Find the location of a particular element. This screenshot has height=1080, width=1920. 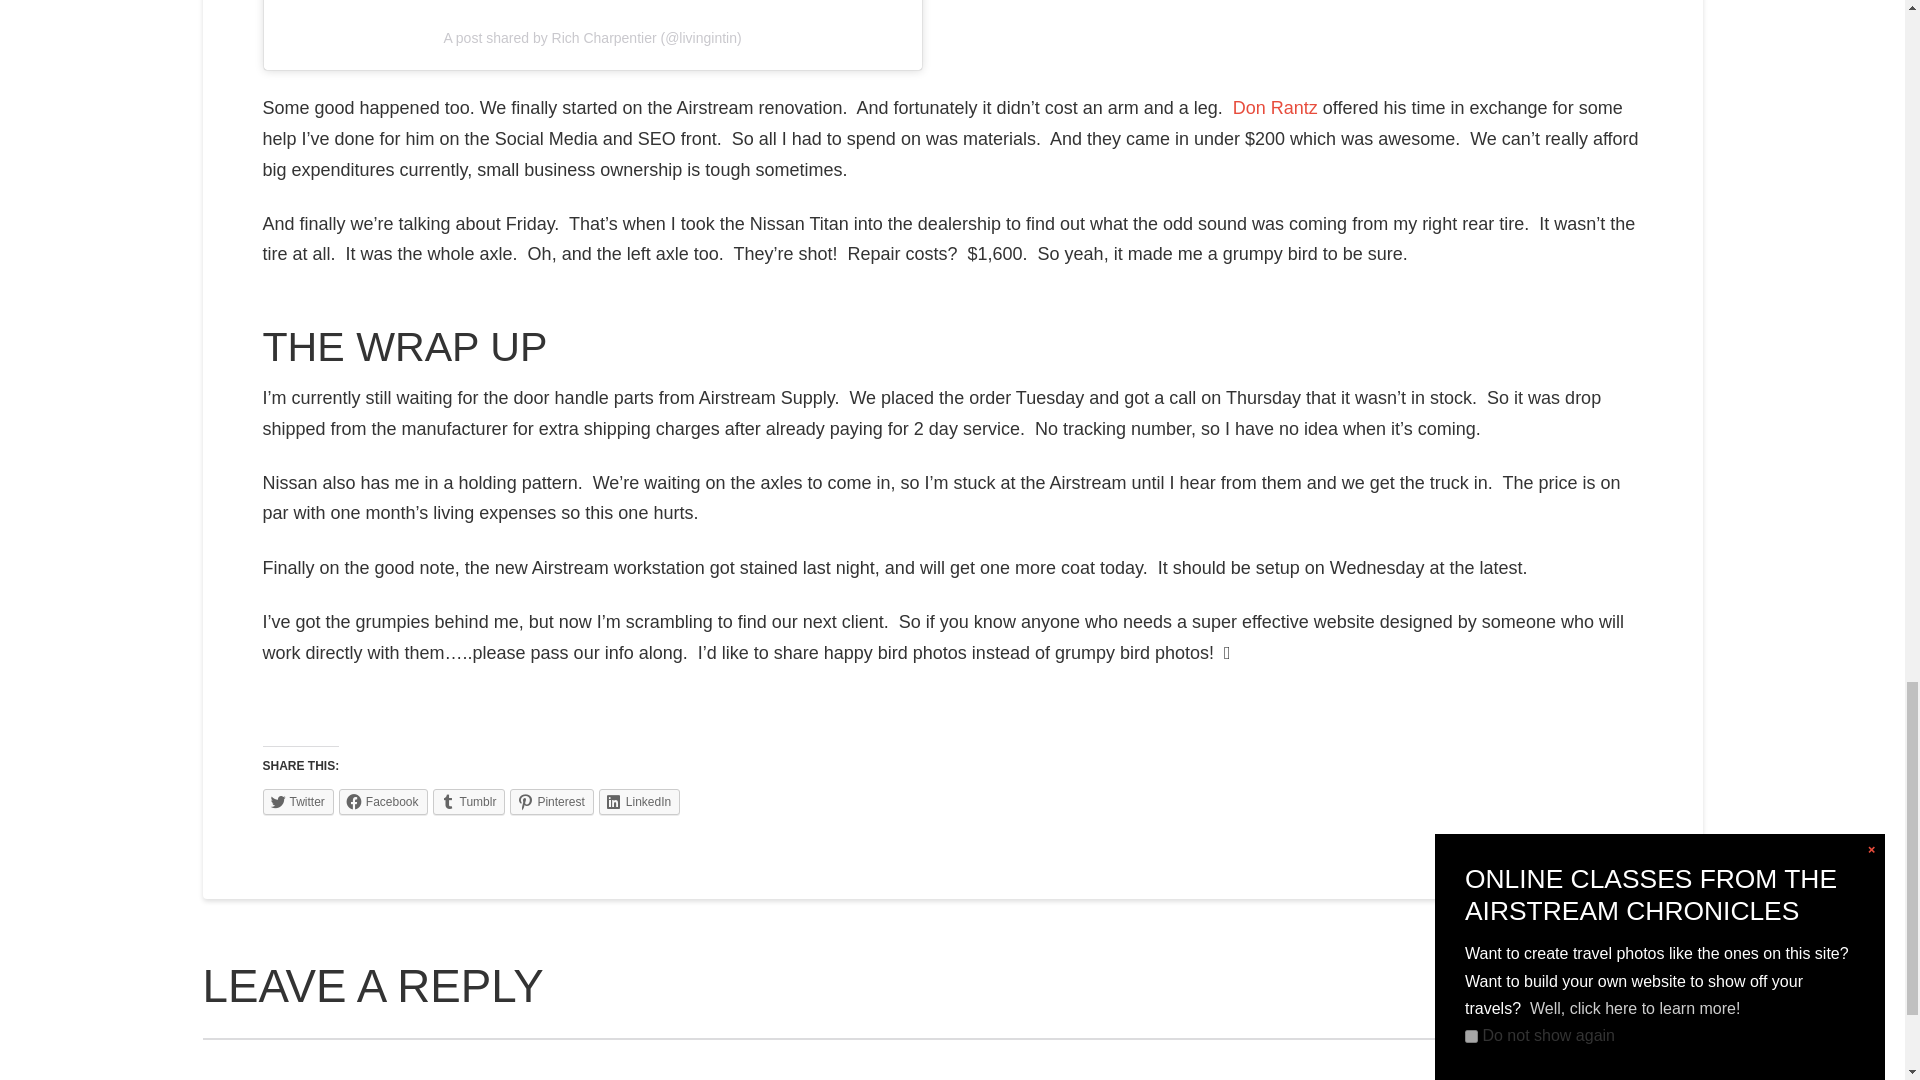

Don Rantz is located at coordinates (1274, 108).